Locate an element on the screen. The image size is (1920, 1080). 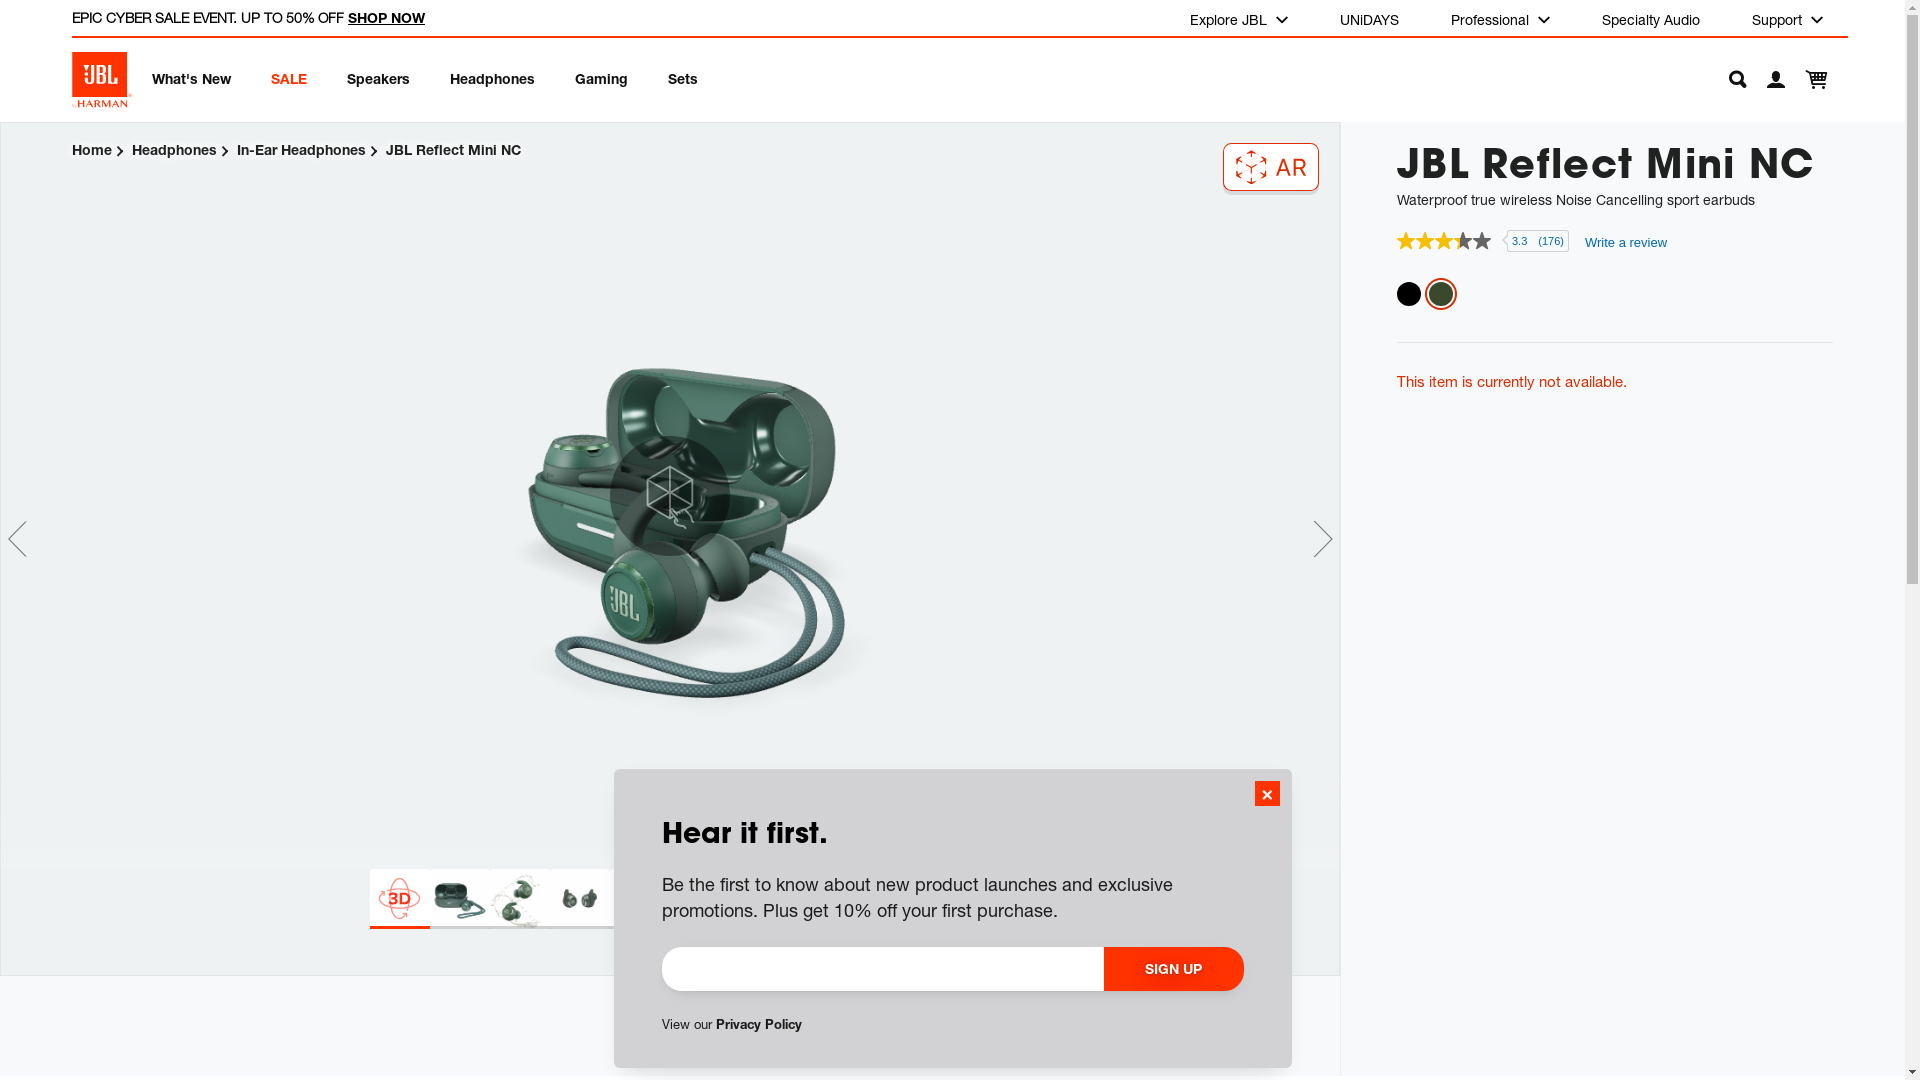
Green is located at coordinates (1441, 294).